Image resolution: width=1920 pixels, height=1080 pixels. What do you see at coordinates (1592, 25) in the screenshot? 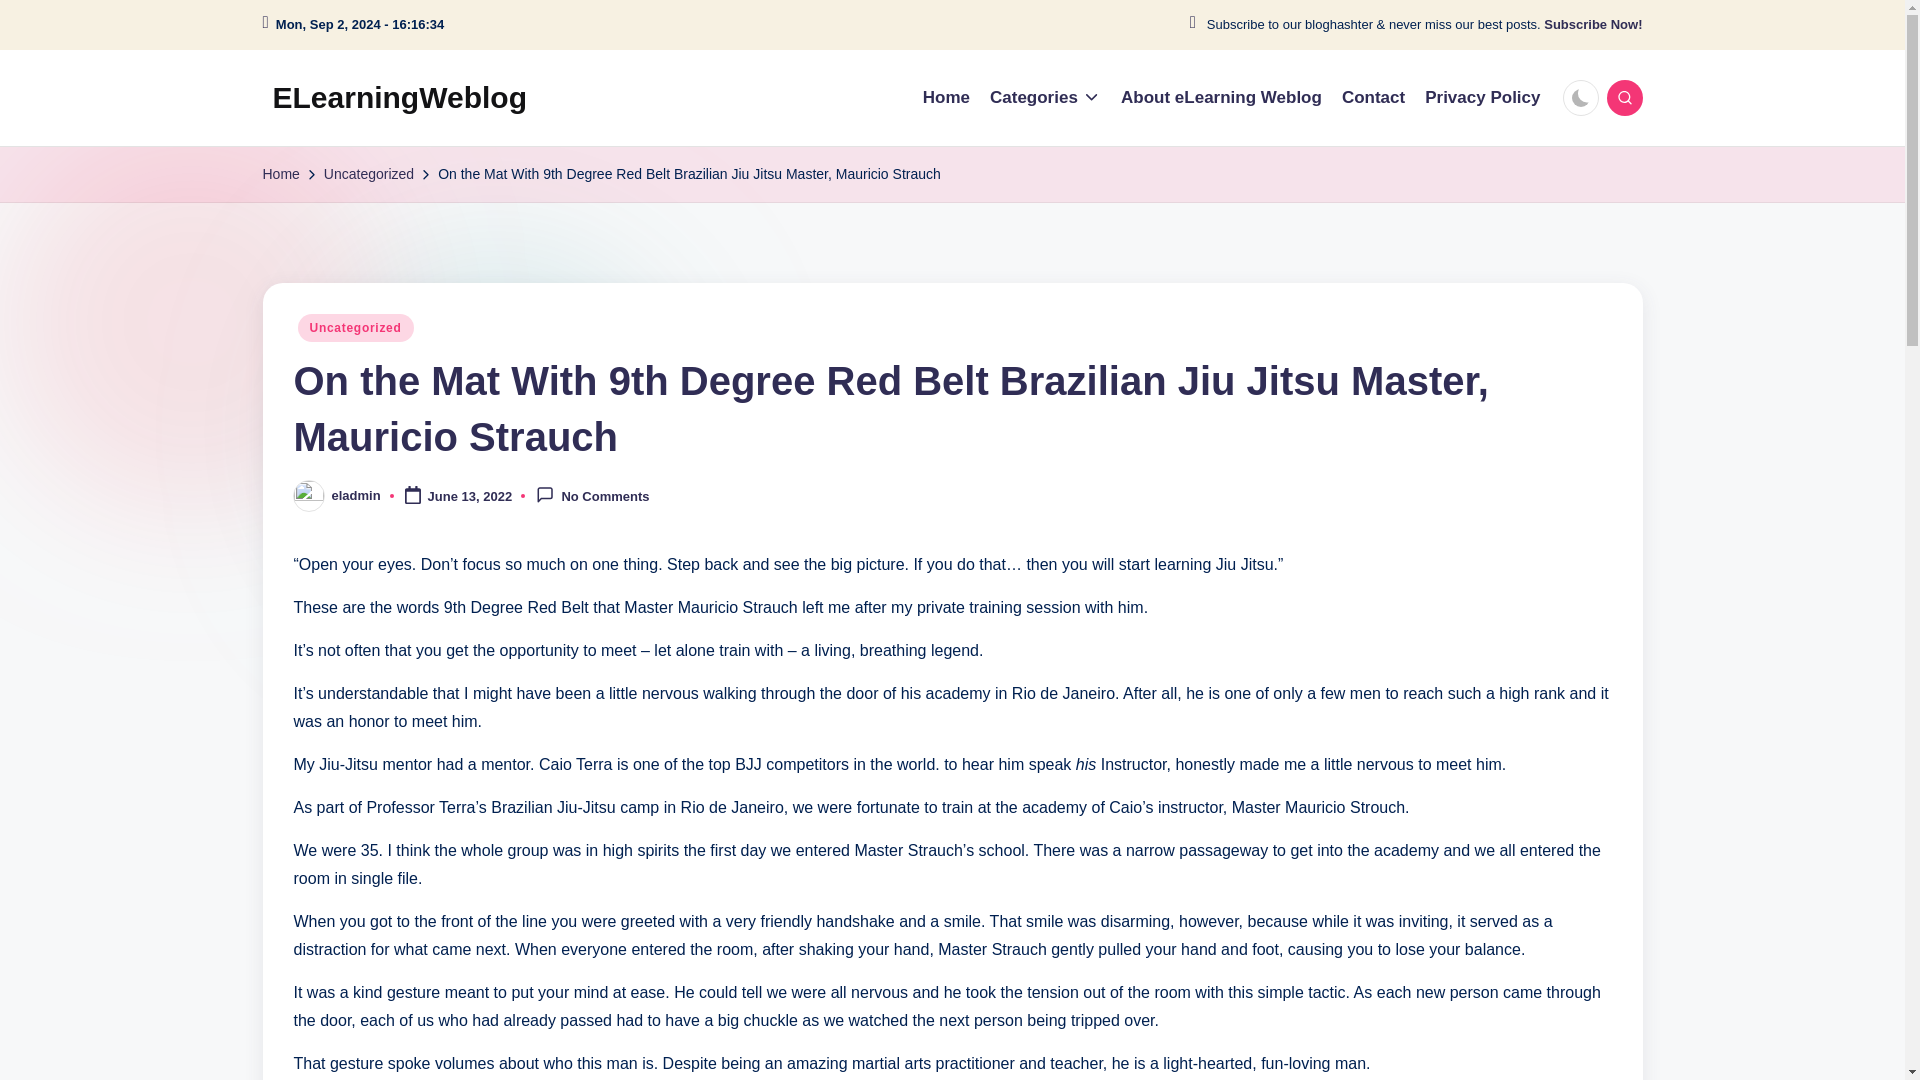
I see `Subscribe Now!` at bounding box center [1592, 25].